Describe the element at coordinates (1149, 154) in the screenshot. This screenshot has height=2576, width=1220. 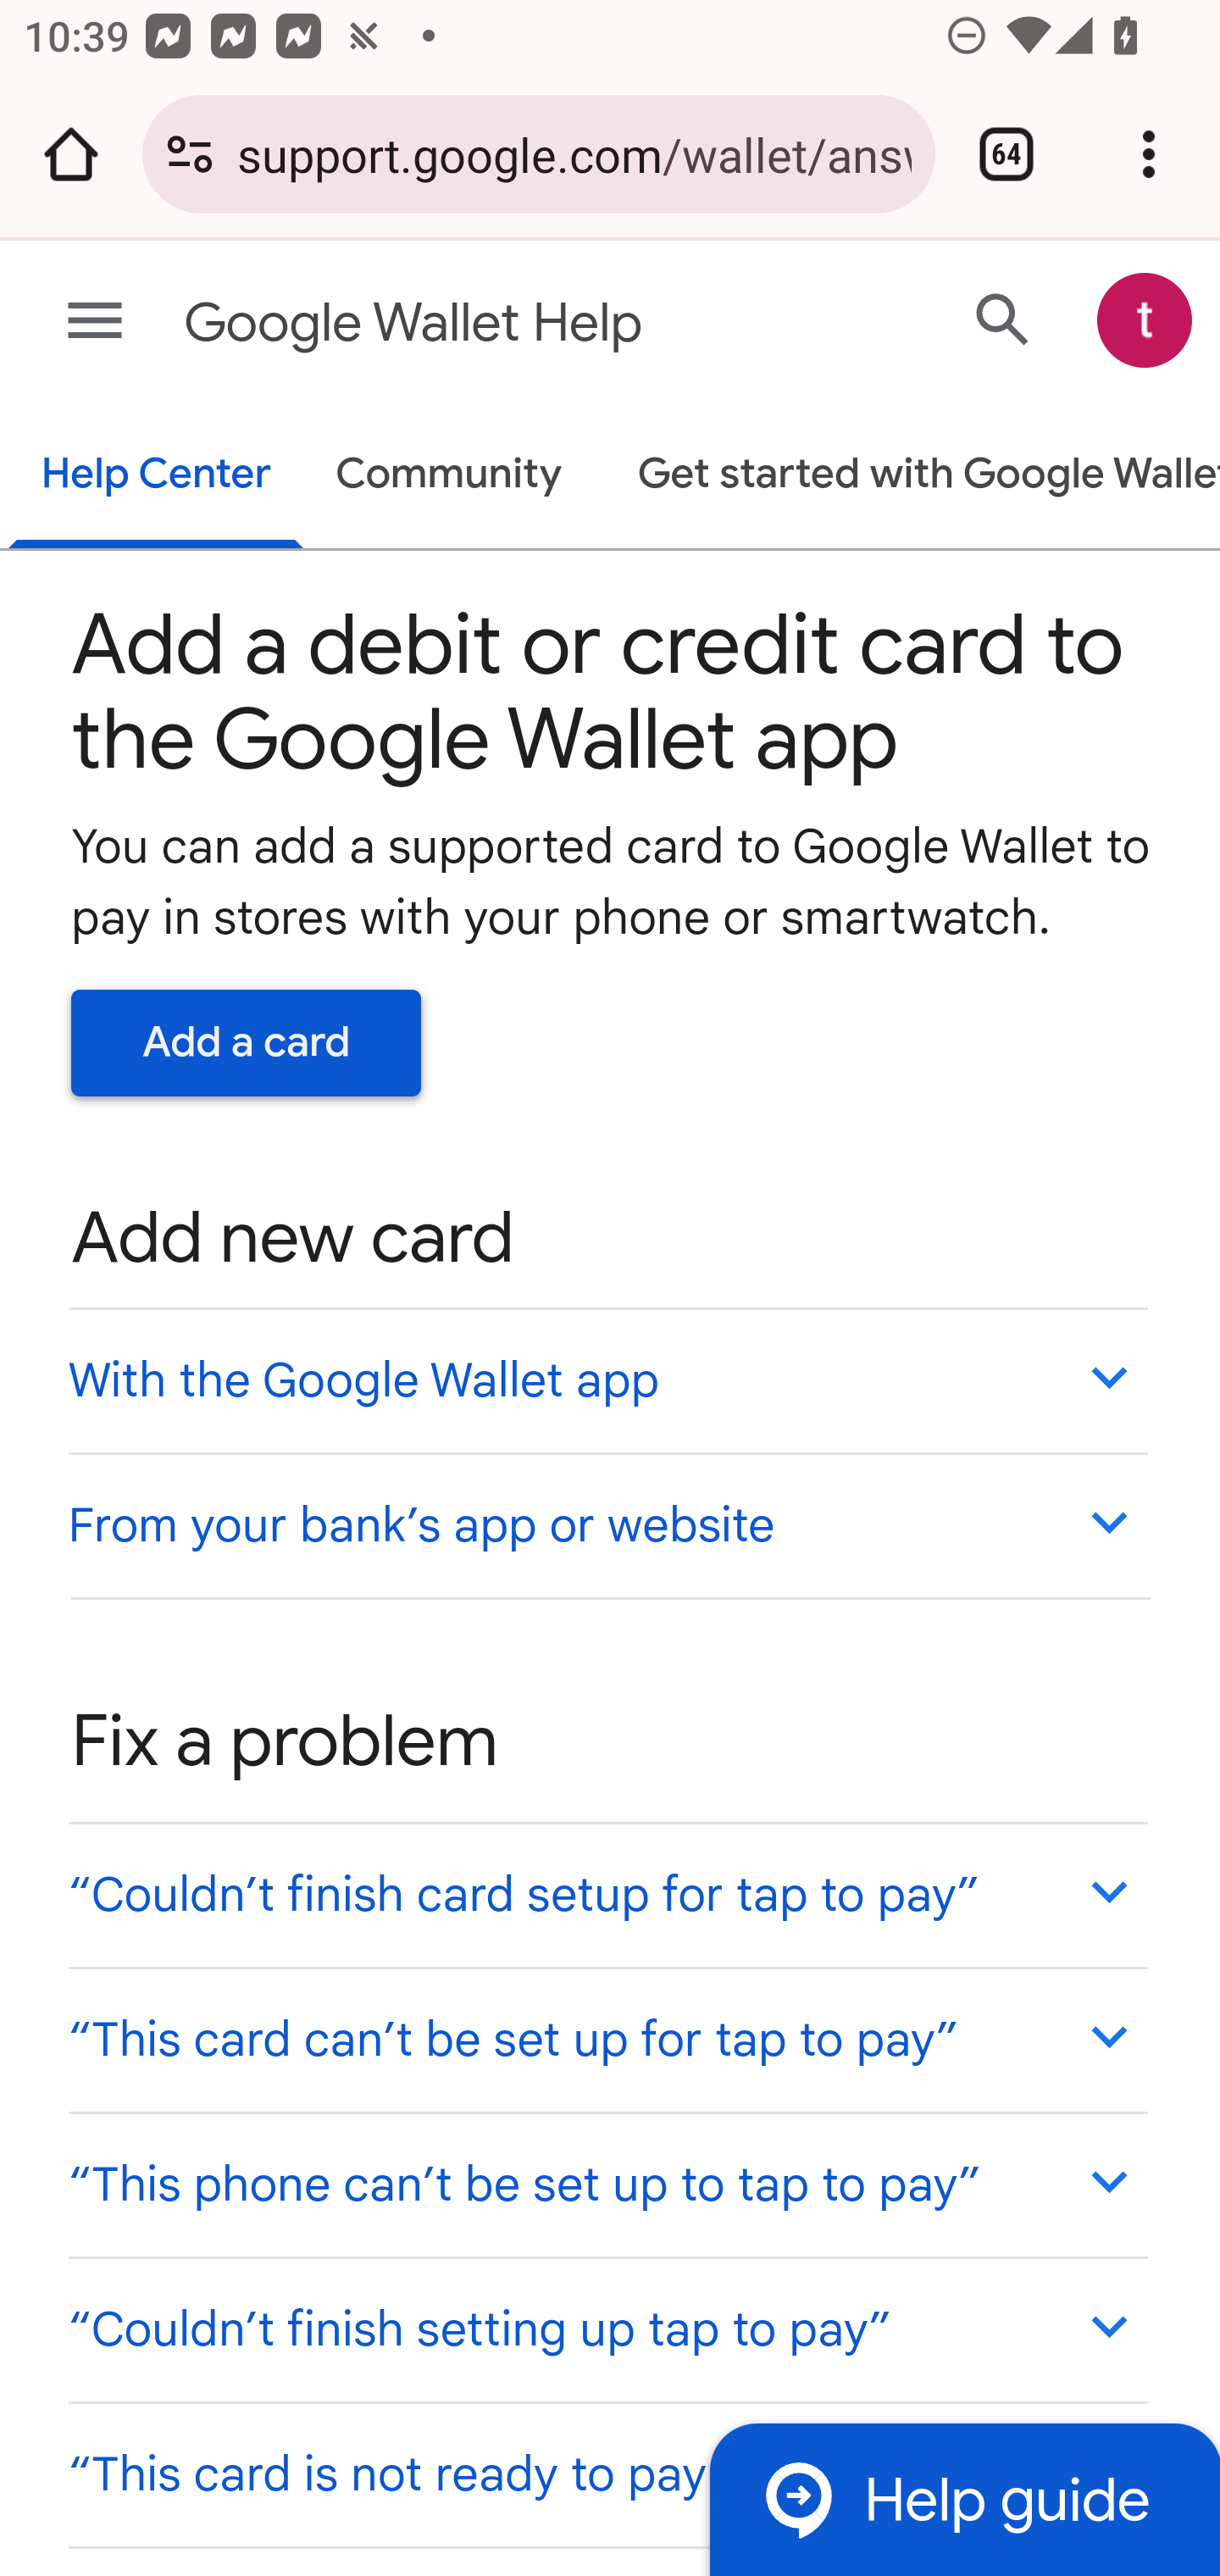
I see `Customize and control Google Chrome` at that location.